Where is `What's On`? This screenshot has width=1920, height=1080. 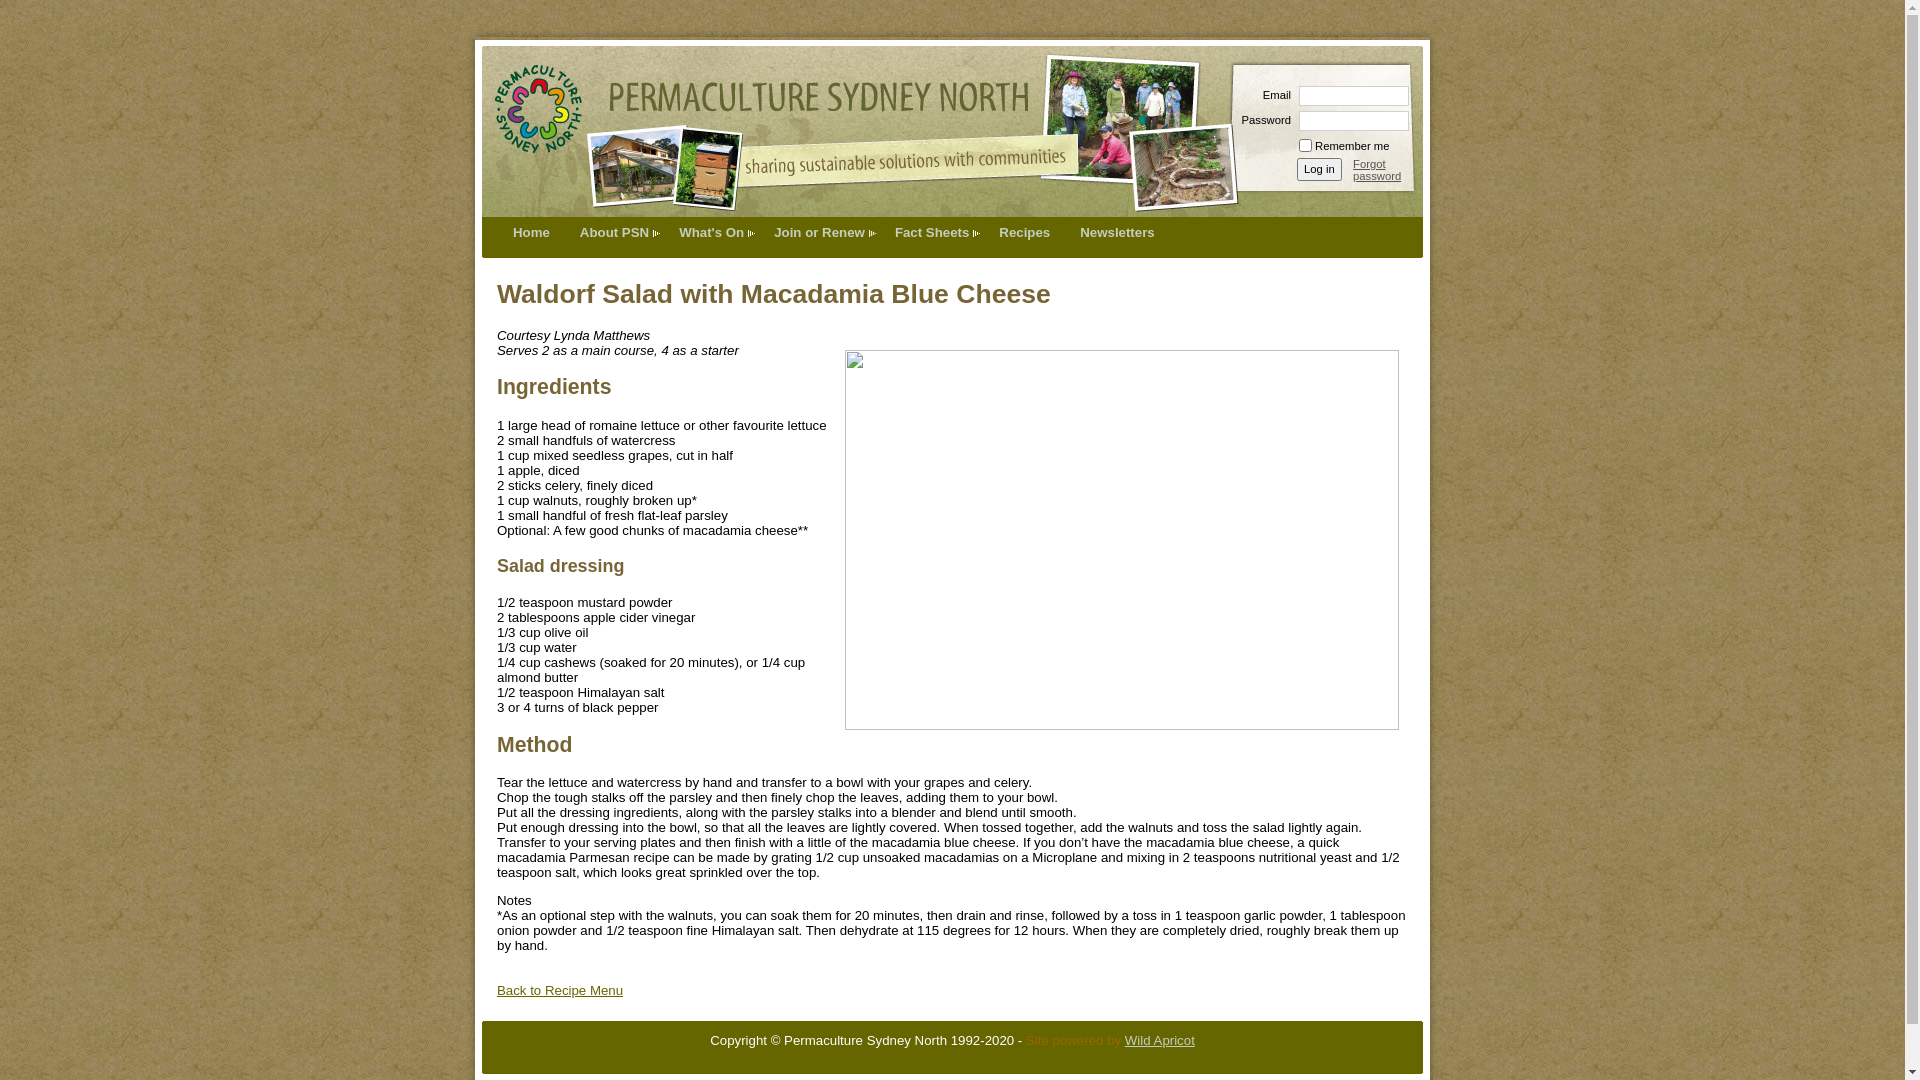 What's On is located at coordinates (712, 232).